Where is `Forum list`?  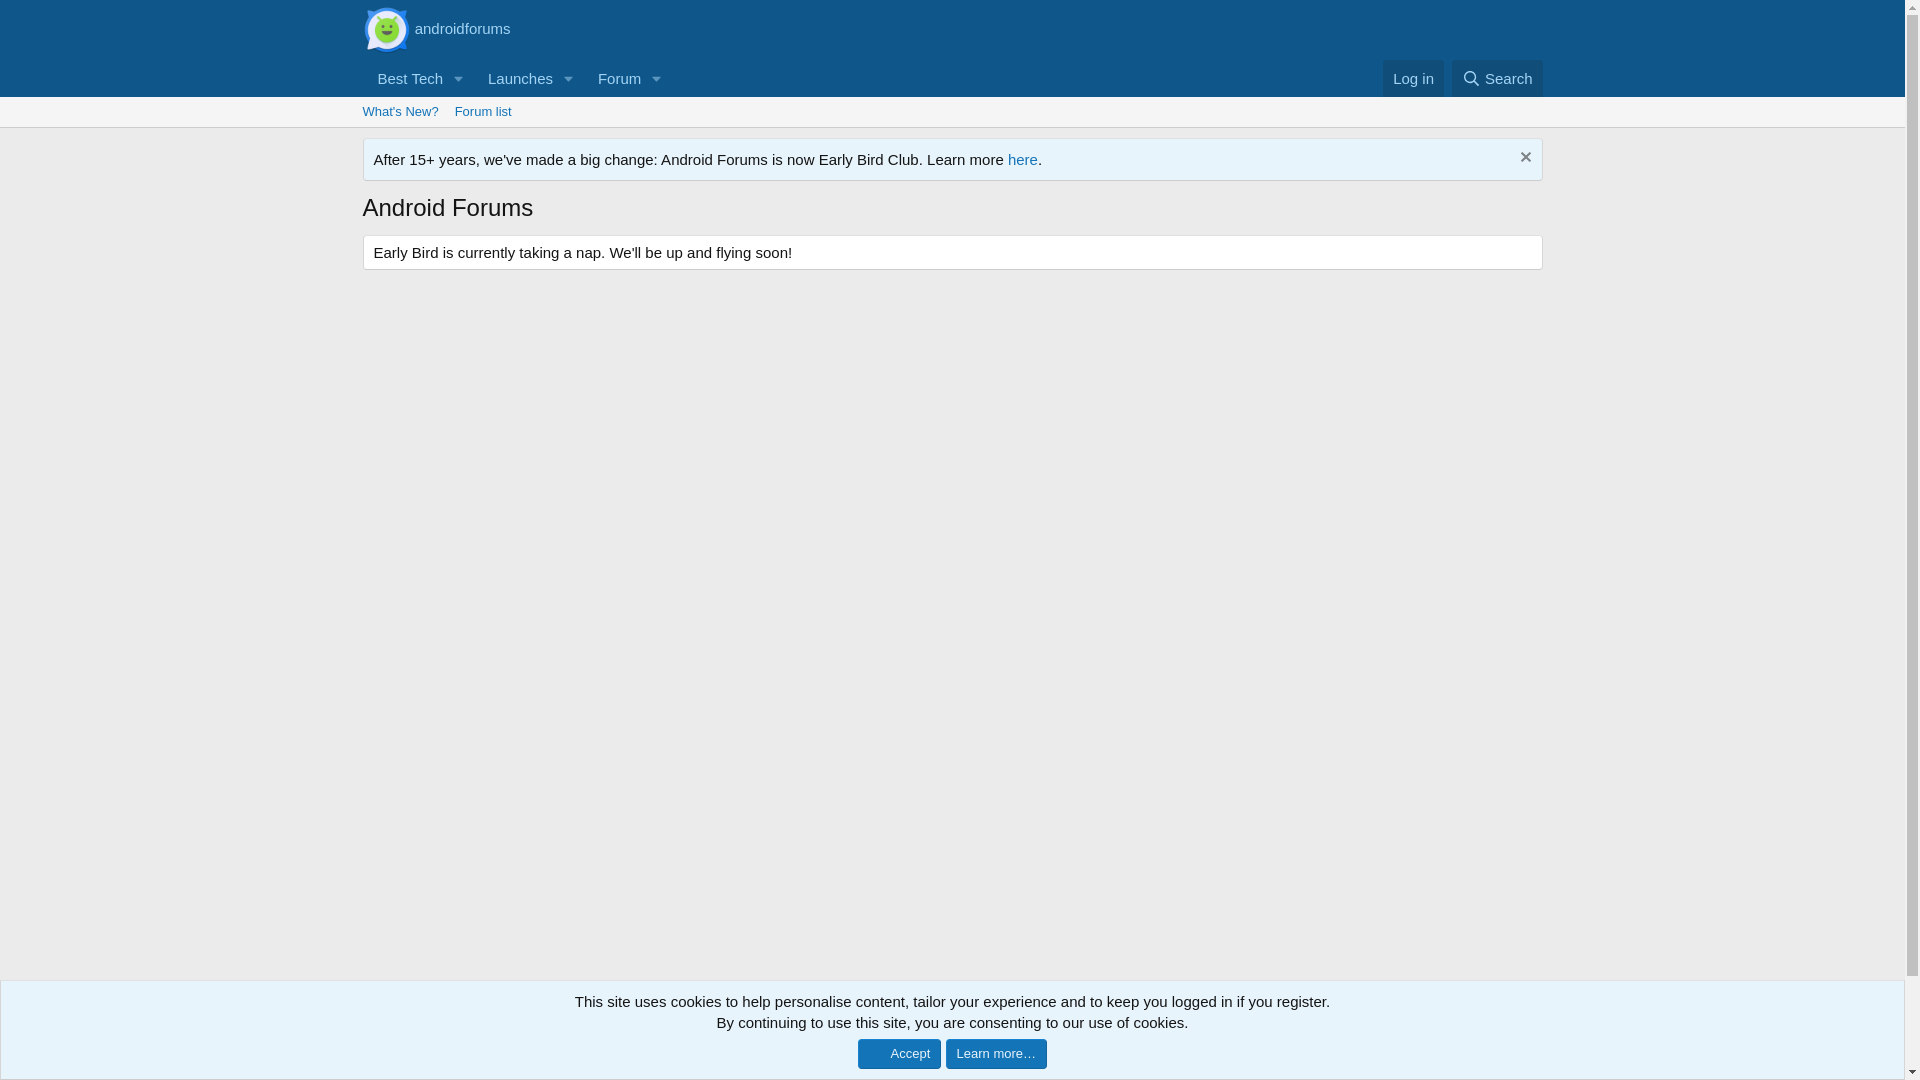 Forum list is located at coordinates (484, 112).